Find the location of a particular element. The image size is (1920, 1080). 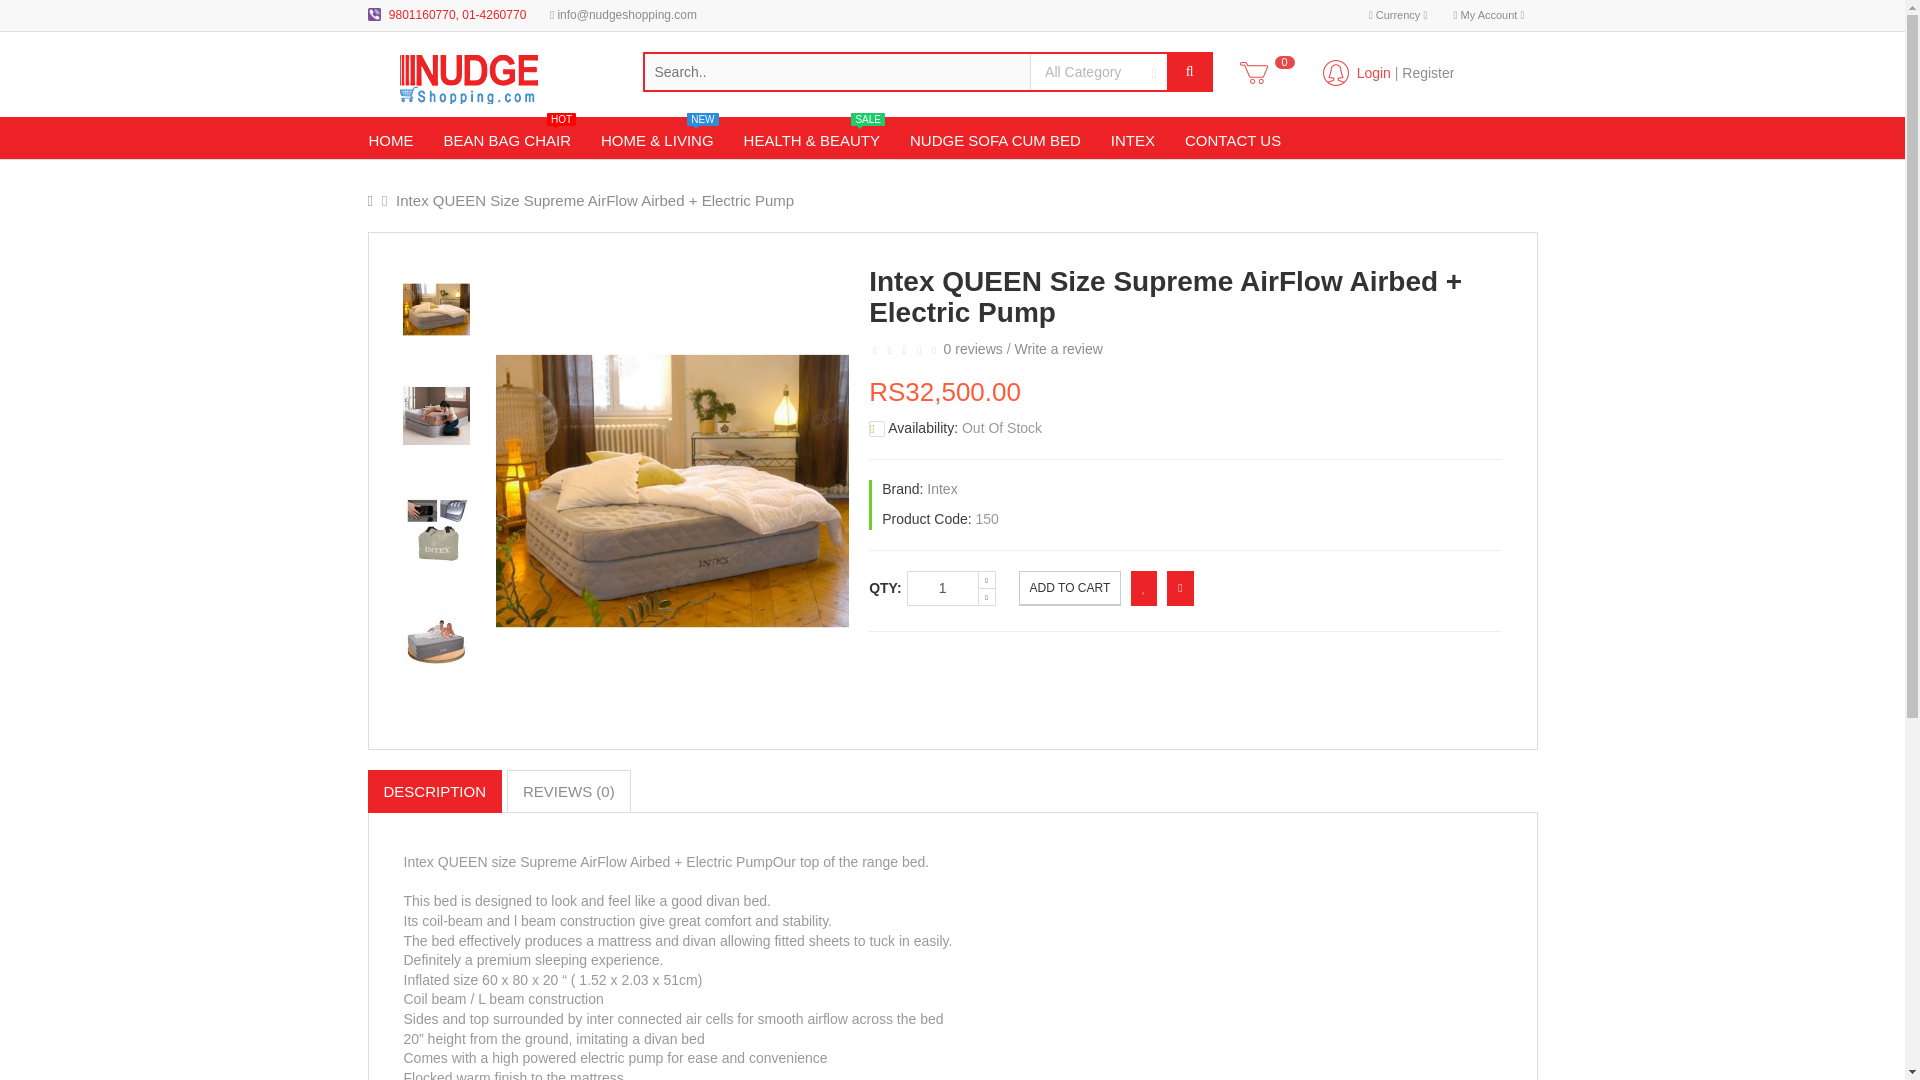

My Account is located at coordinates (506, 142).